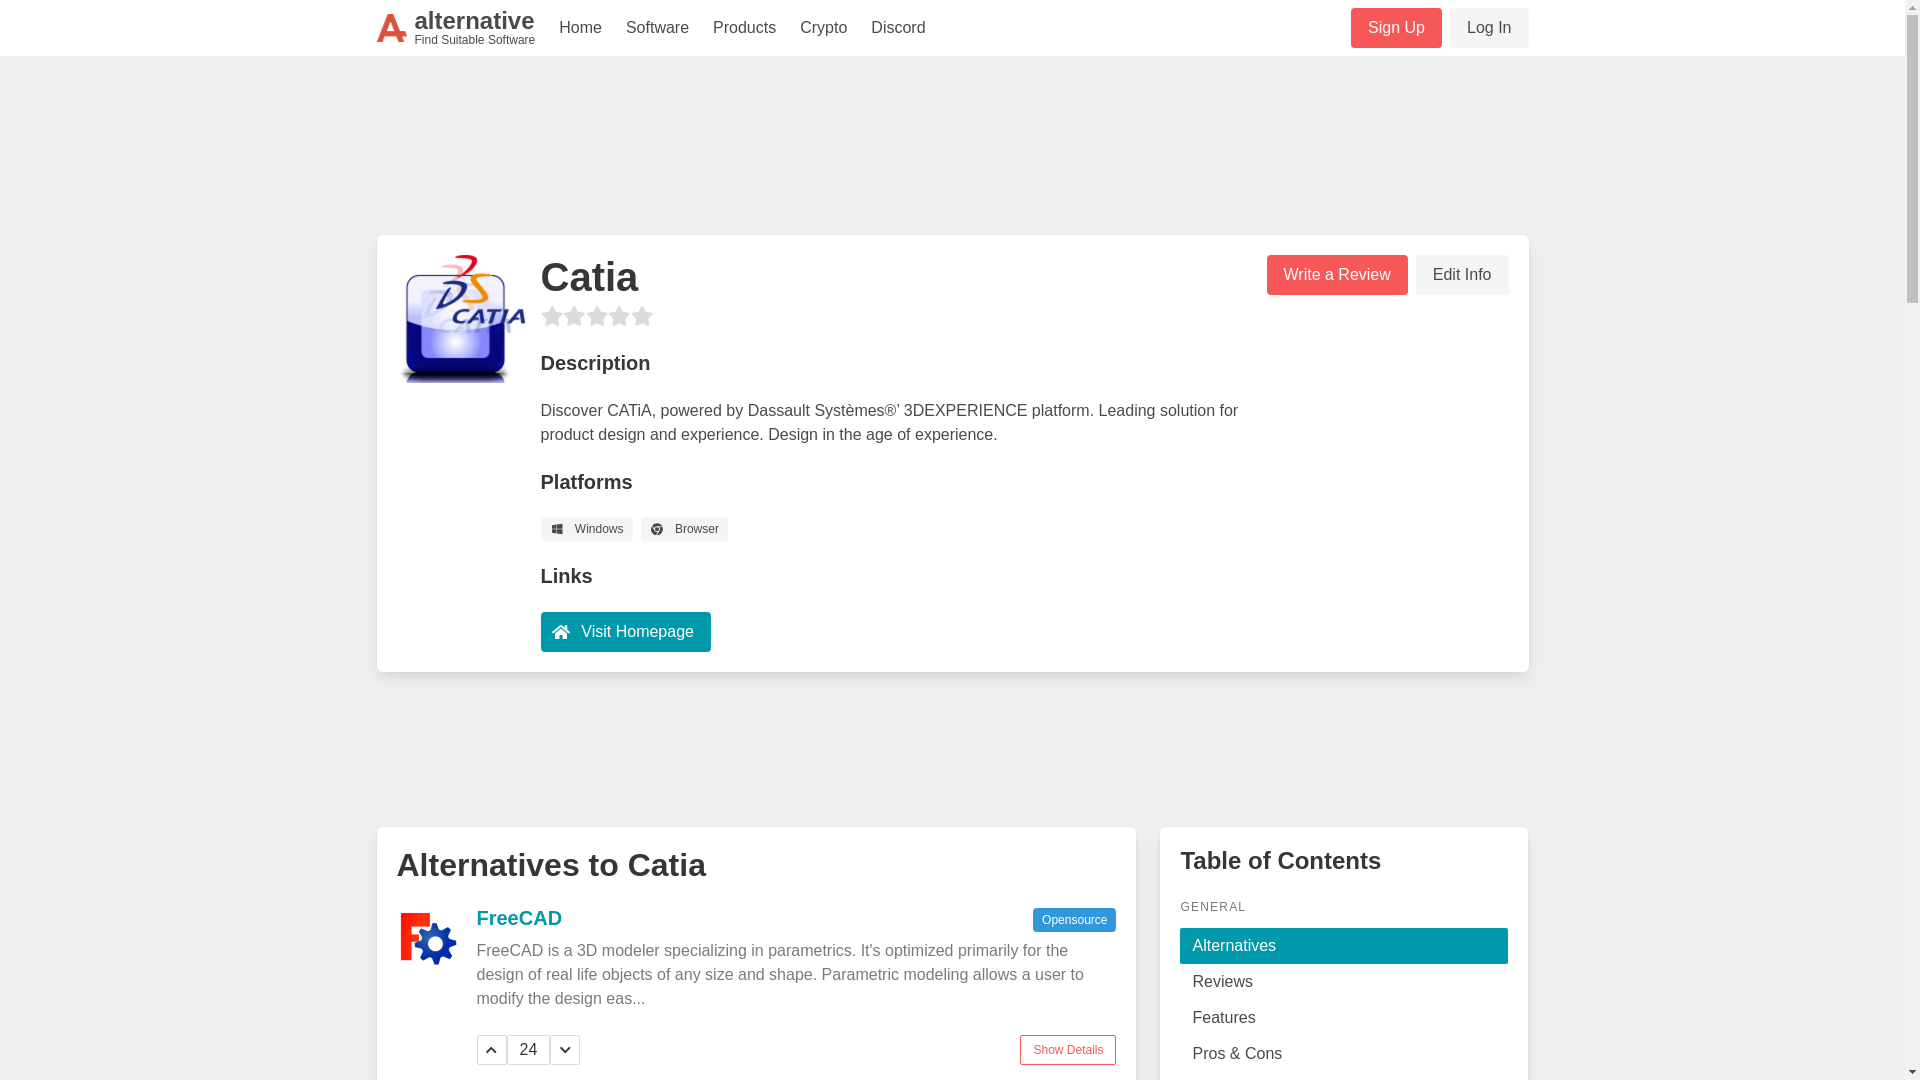 Image resolution: width=1920 pixels, height=1080 pixels. I want to click on FreeCAD, so click(657, 28).